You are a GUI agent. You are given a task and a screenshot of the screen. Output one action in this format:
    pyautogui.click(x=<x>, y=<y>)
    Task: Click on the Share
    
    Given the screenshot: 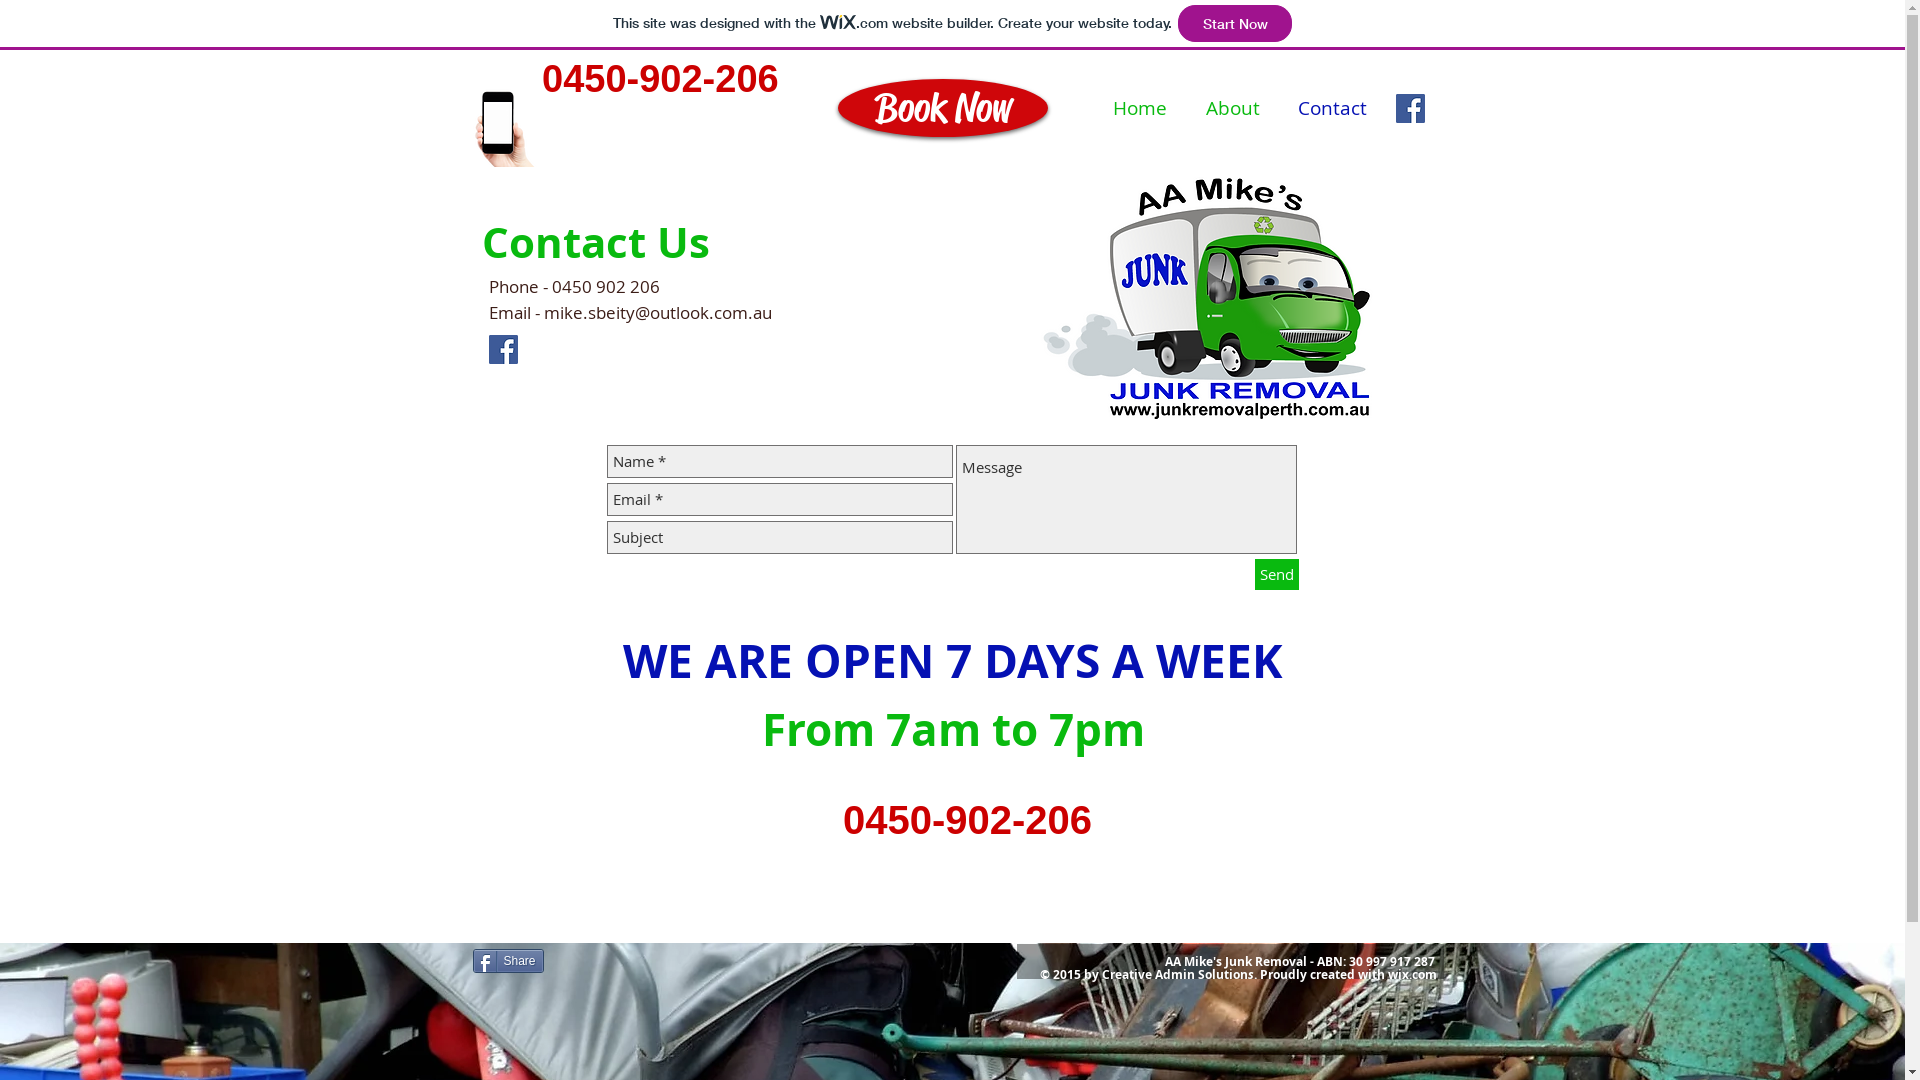 What is the action you would take?
    pyautogui.click(x=508, y=960)
    